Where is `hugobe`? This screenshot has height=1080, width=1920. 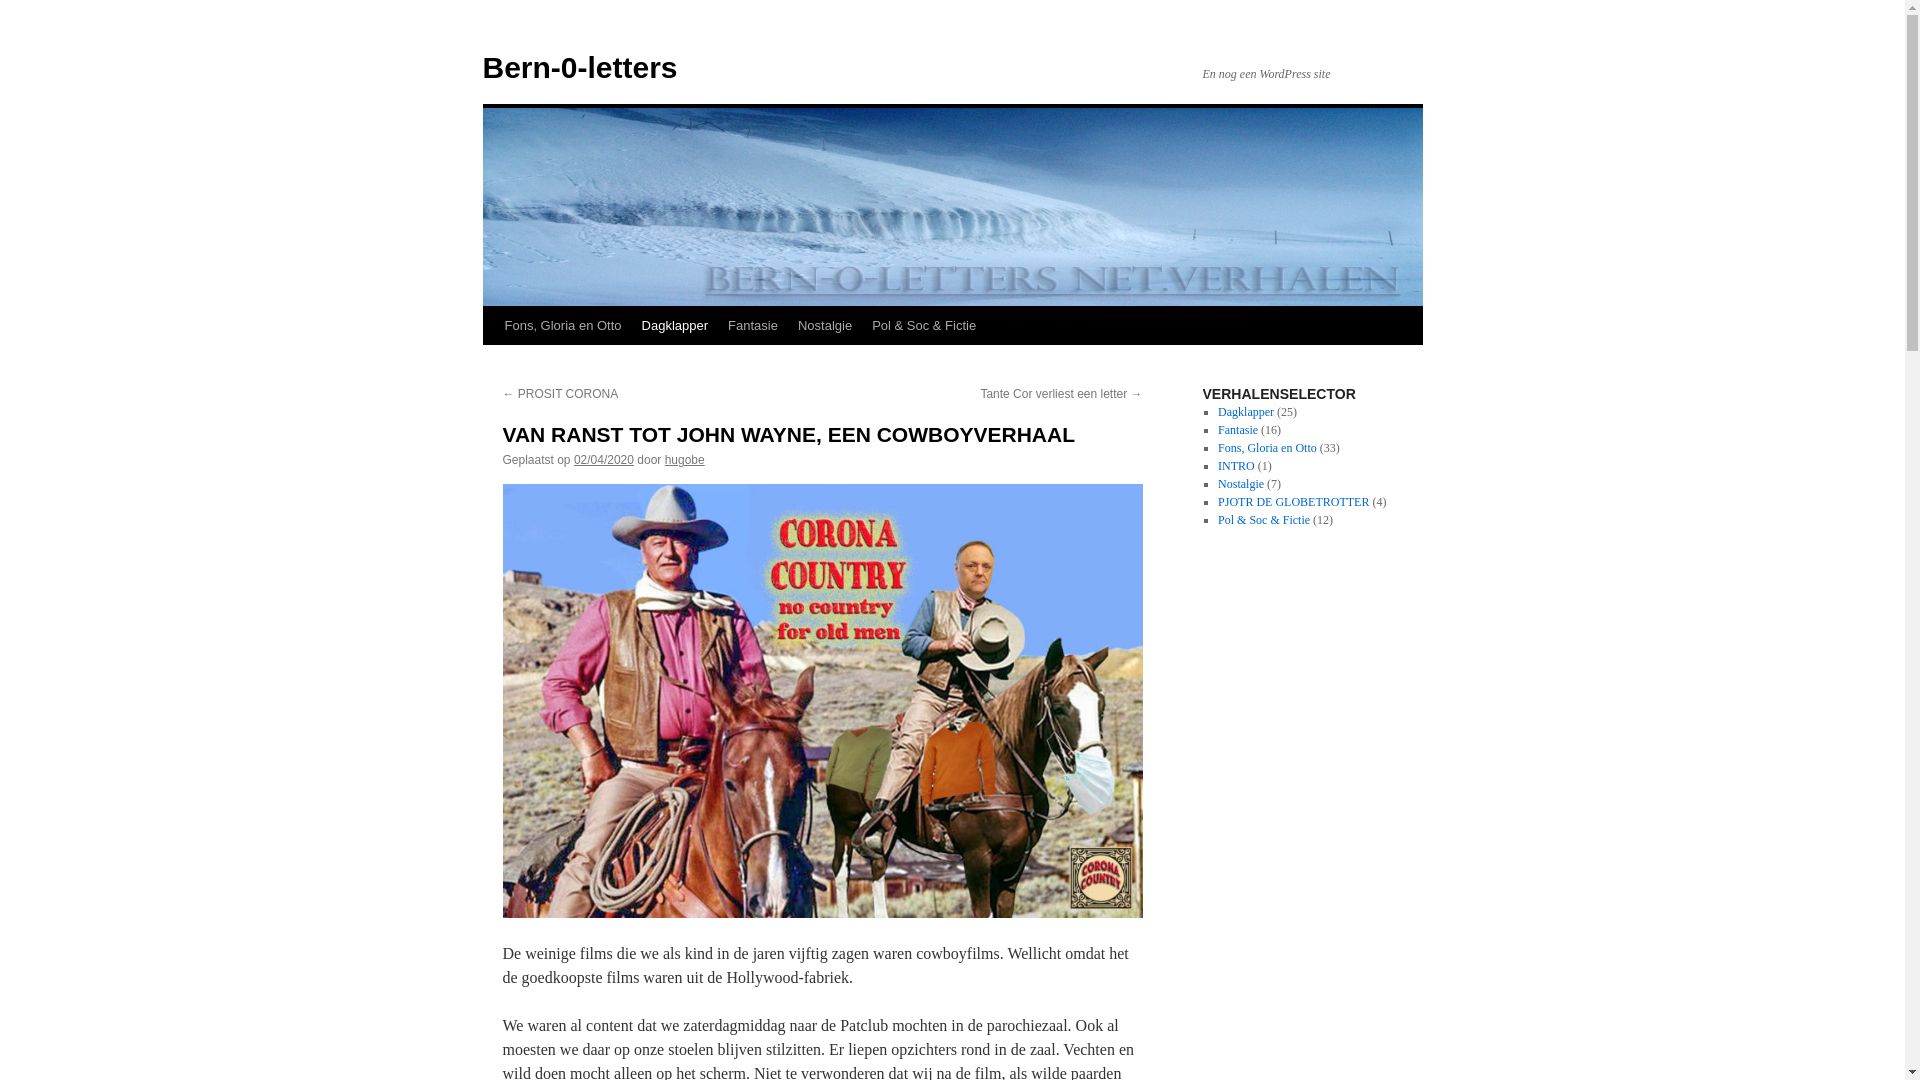 hugobe is located at coordinates (685, 460).